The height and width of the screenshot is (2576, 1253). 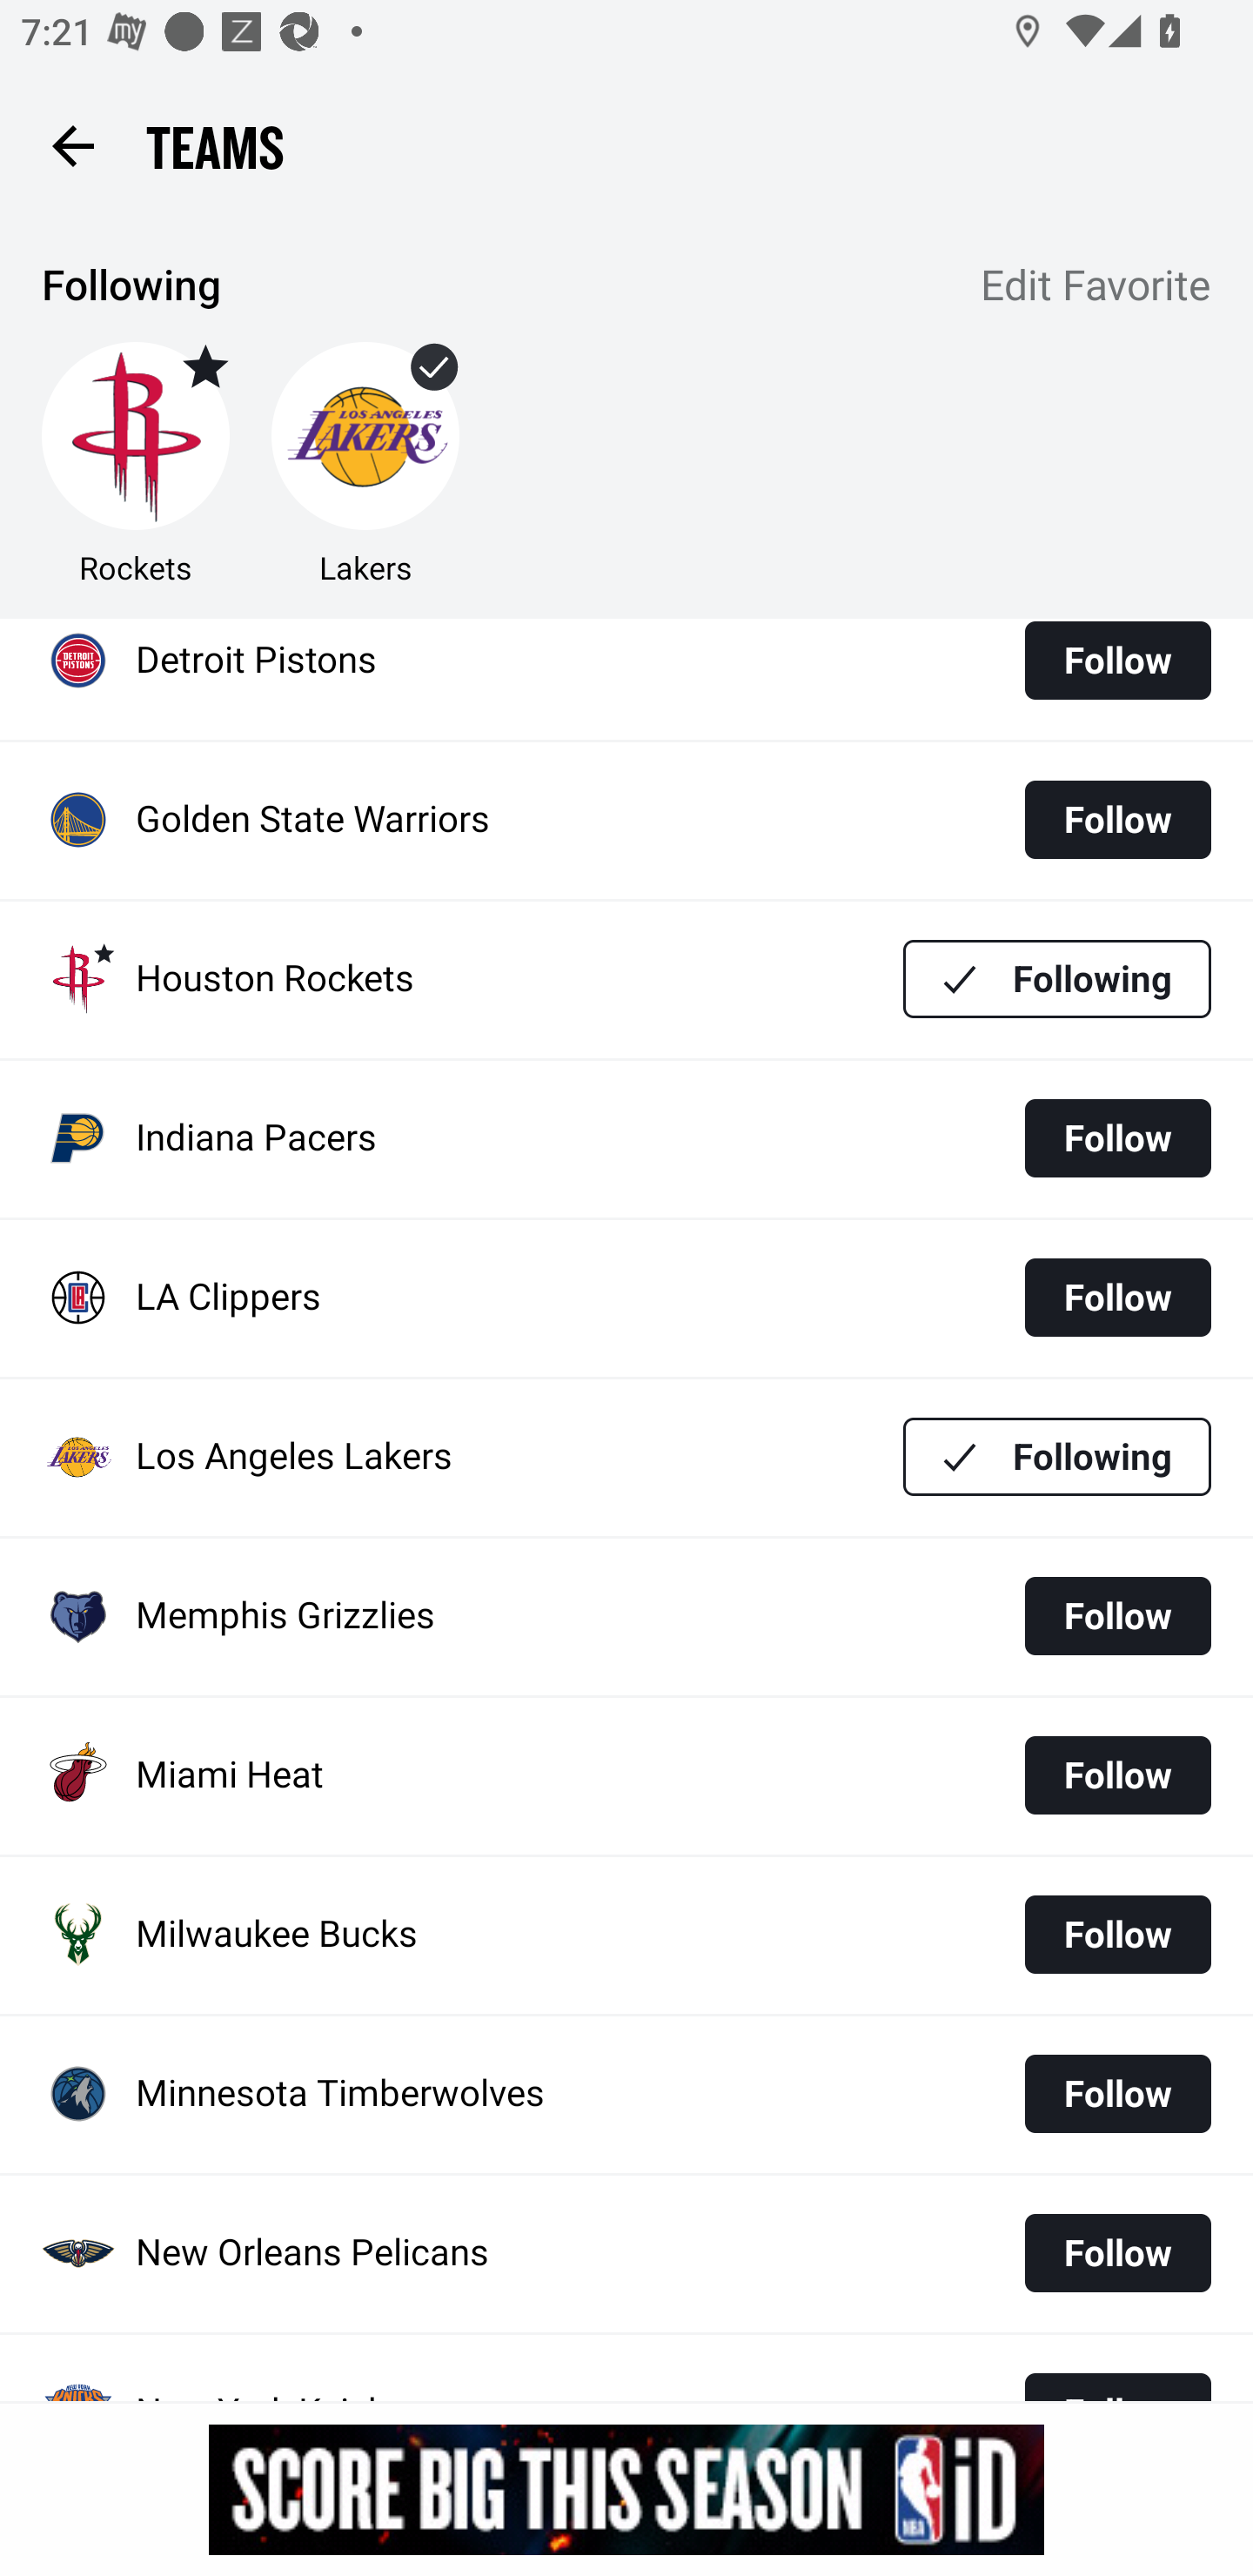 I want to click on Memphis Grizzlies Follow, so click(x=626, y=1616).